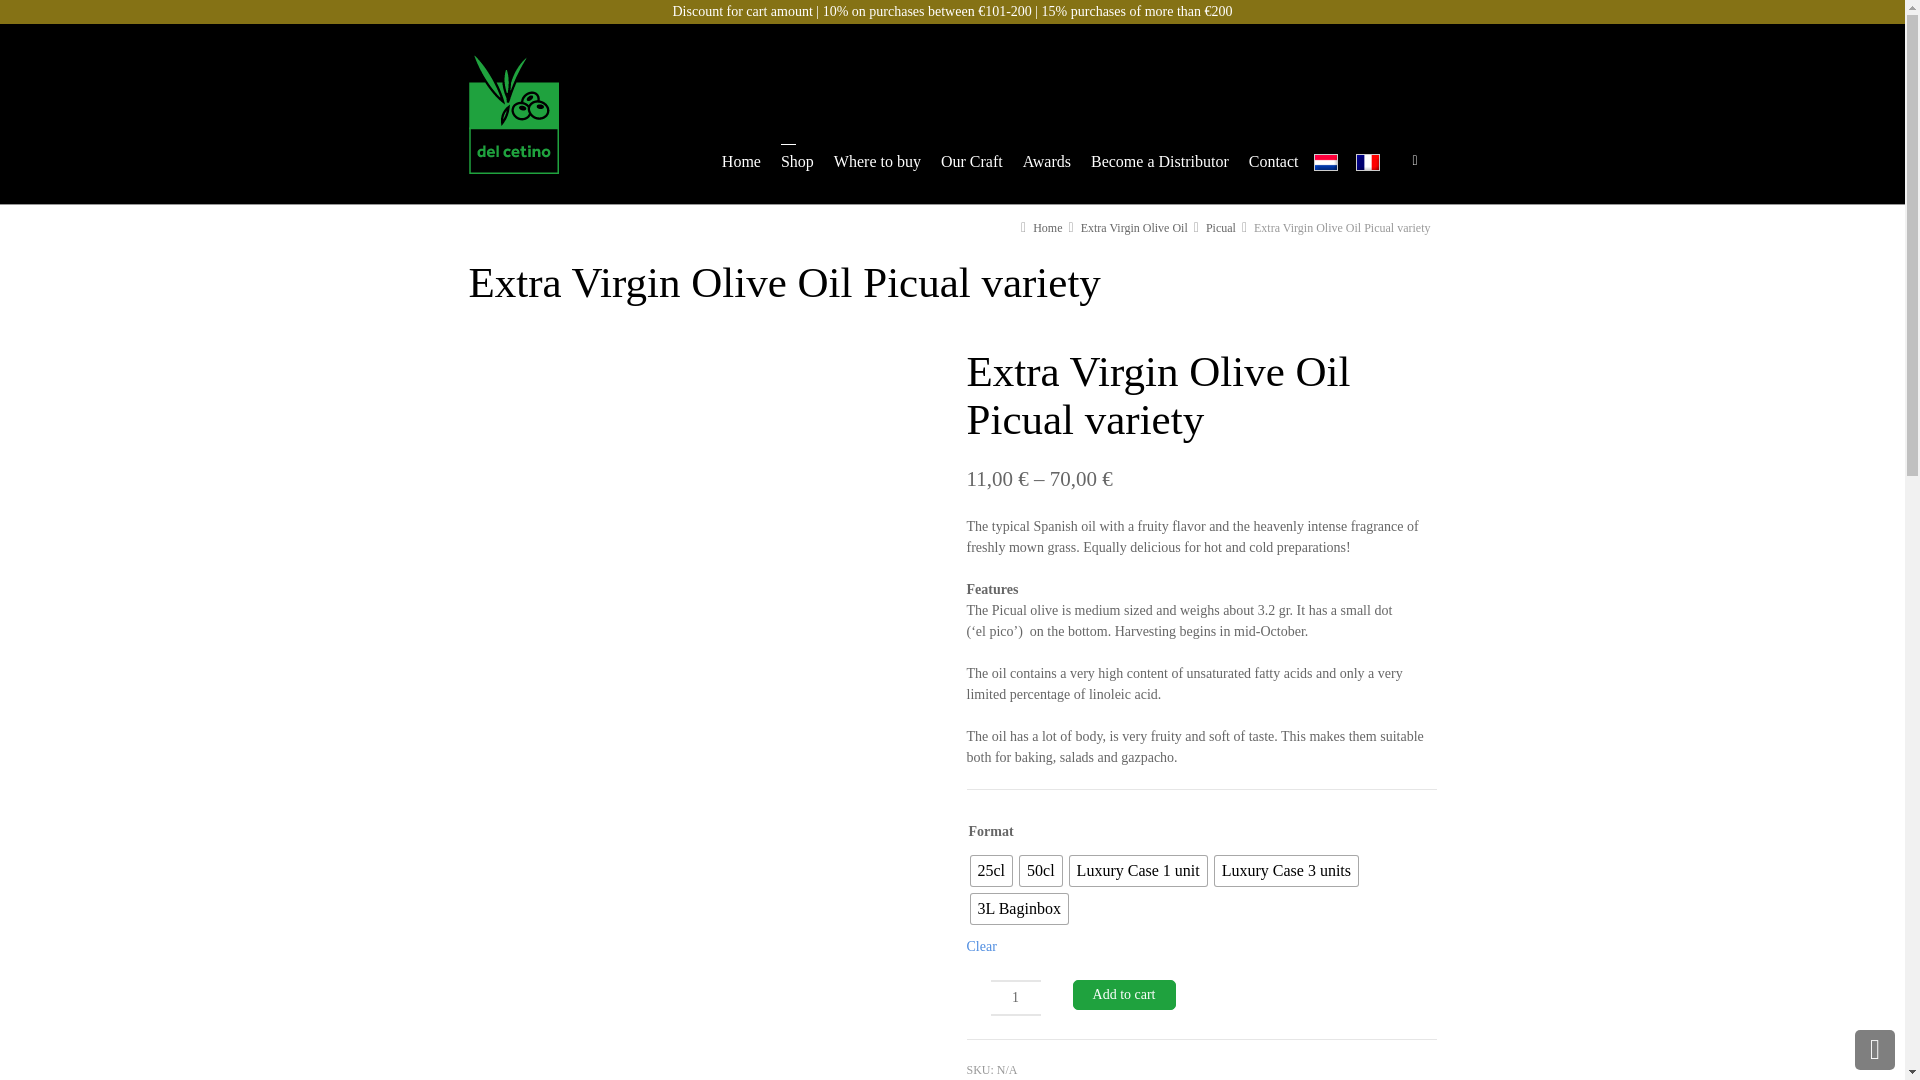 The width and height of the screenshot is (1920, 1080). I want to click on Where to buy, so click(877, 166).